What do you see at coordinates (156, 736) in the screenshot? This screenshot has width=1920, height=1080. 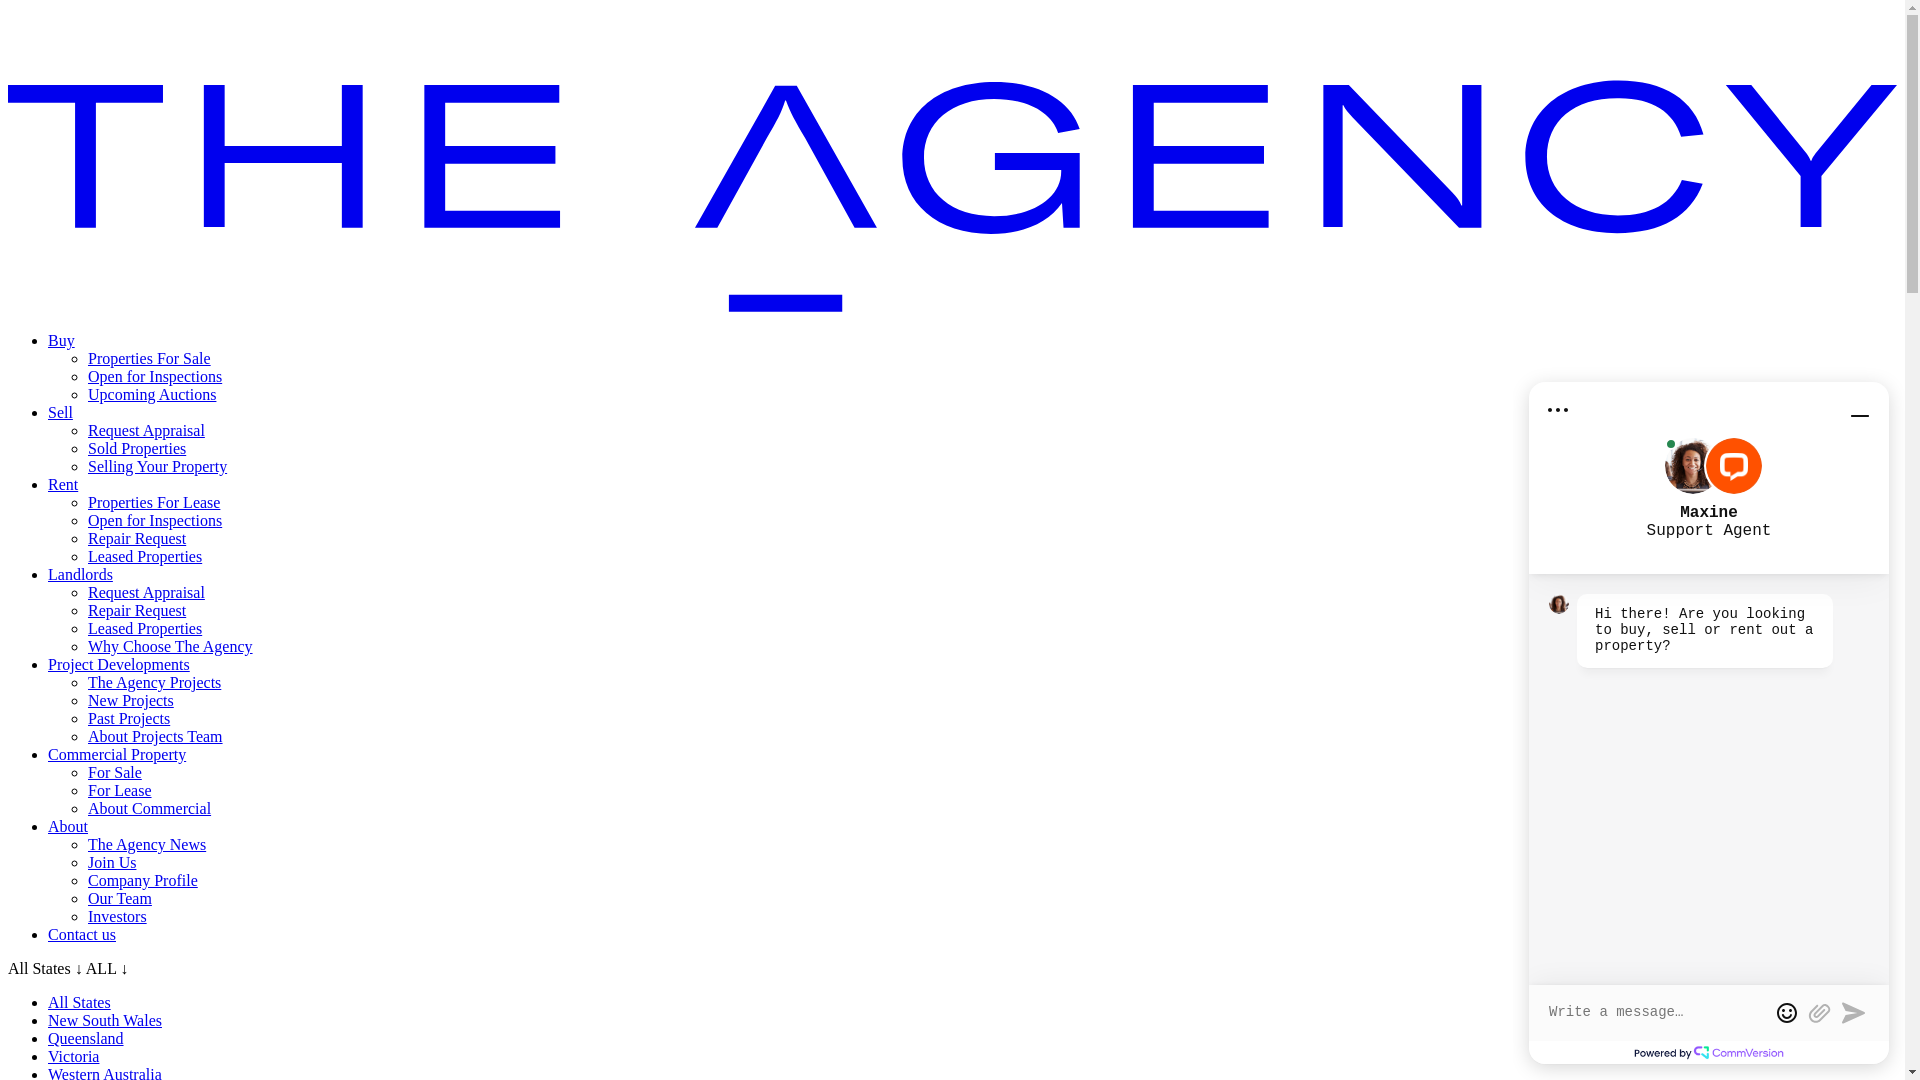 I see `About Projects Team` at bounding box center [156, 736].